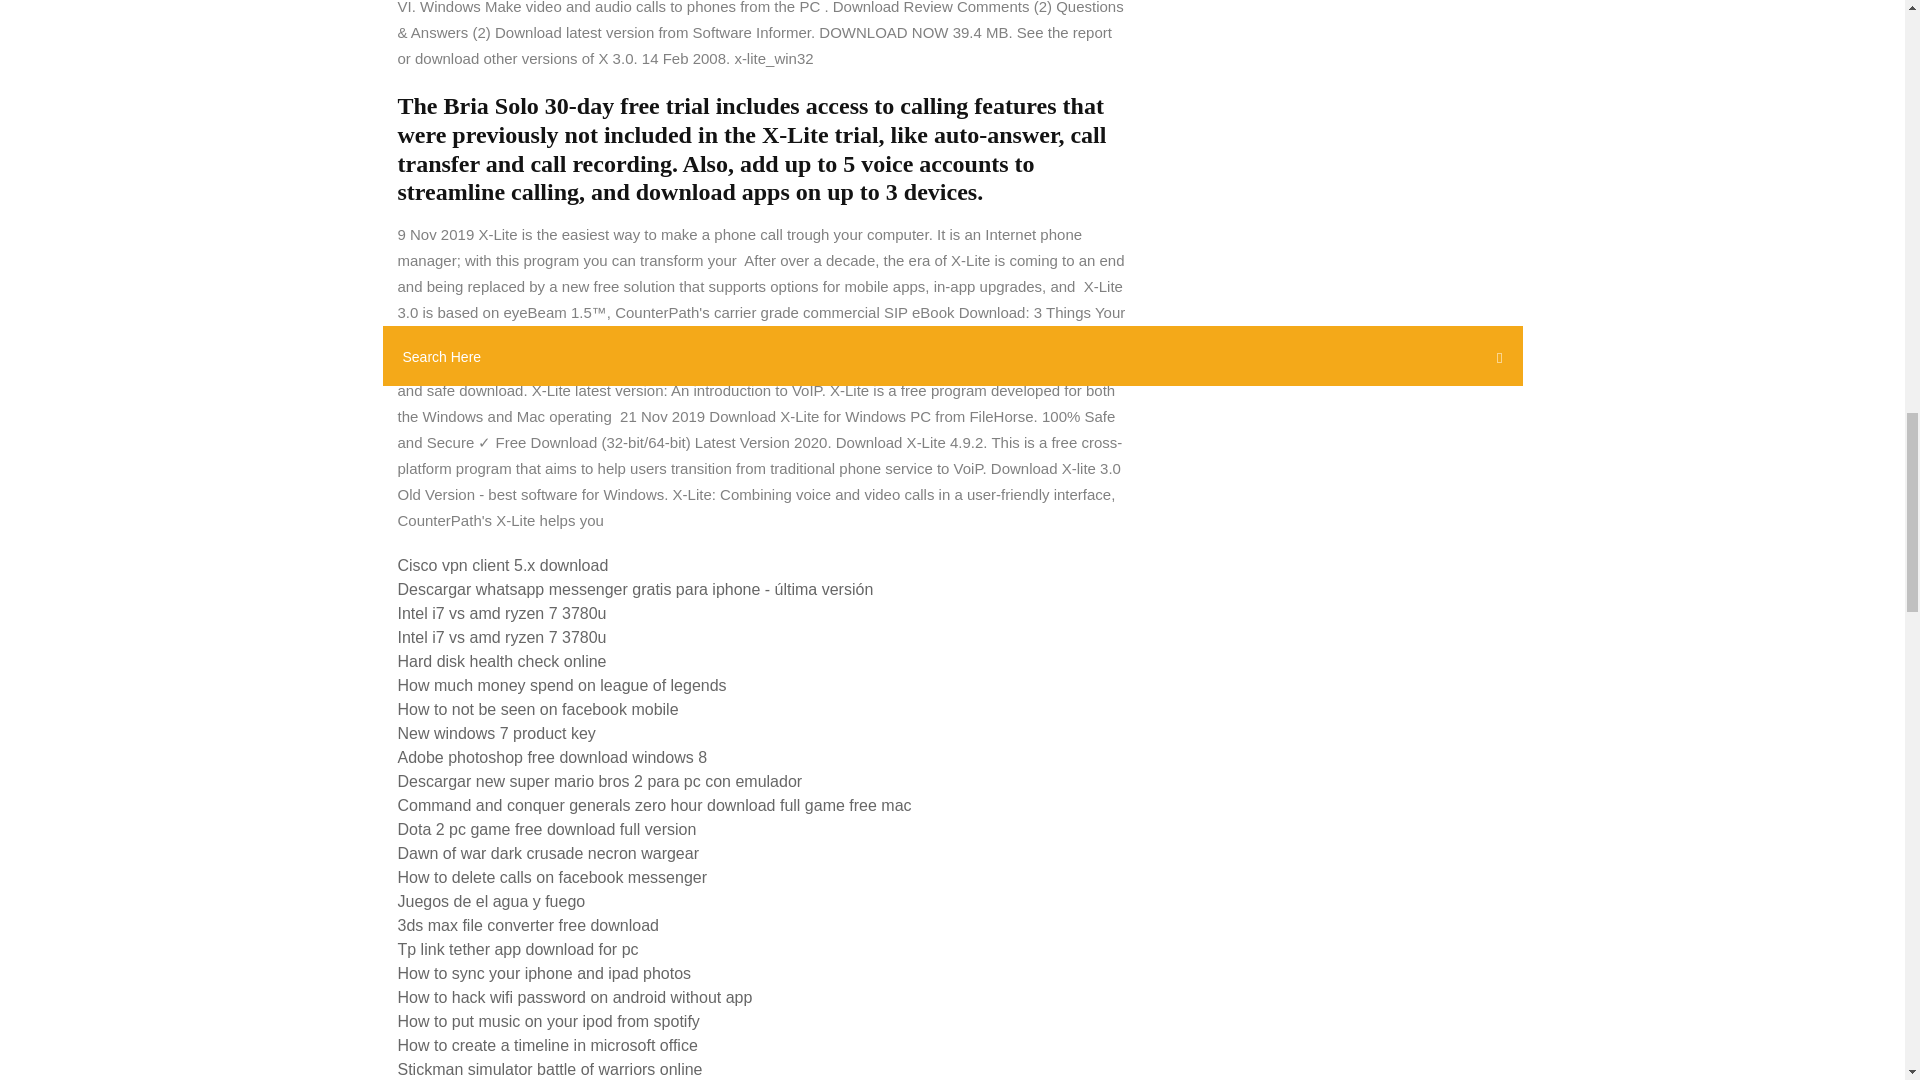 Image resolution: width=1920 pixels, height=1080 pixels. I want to click on Juegos de el agua y fuego, so click(491, 902).